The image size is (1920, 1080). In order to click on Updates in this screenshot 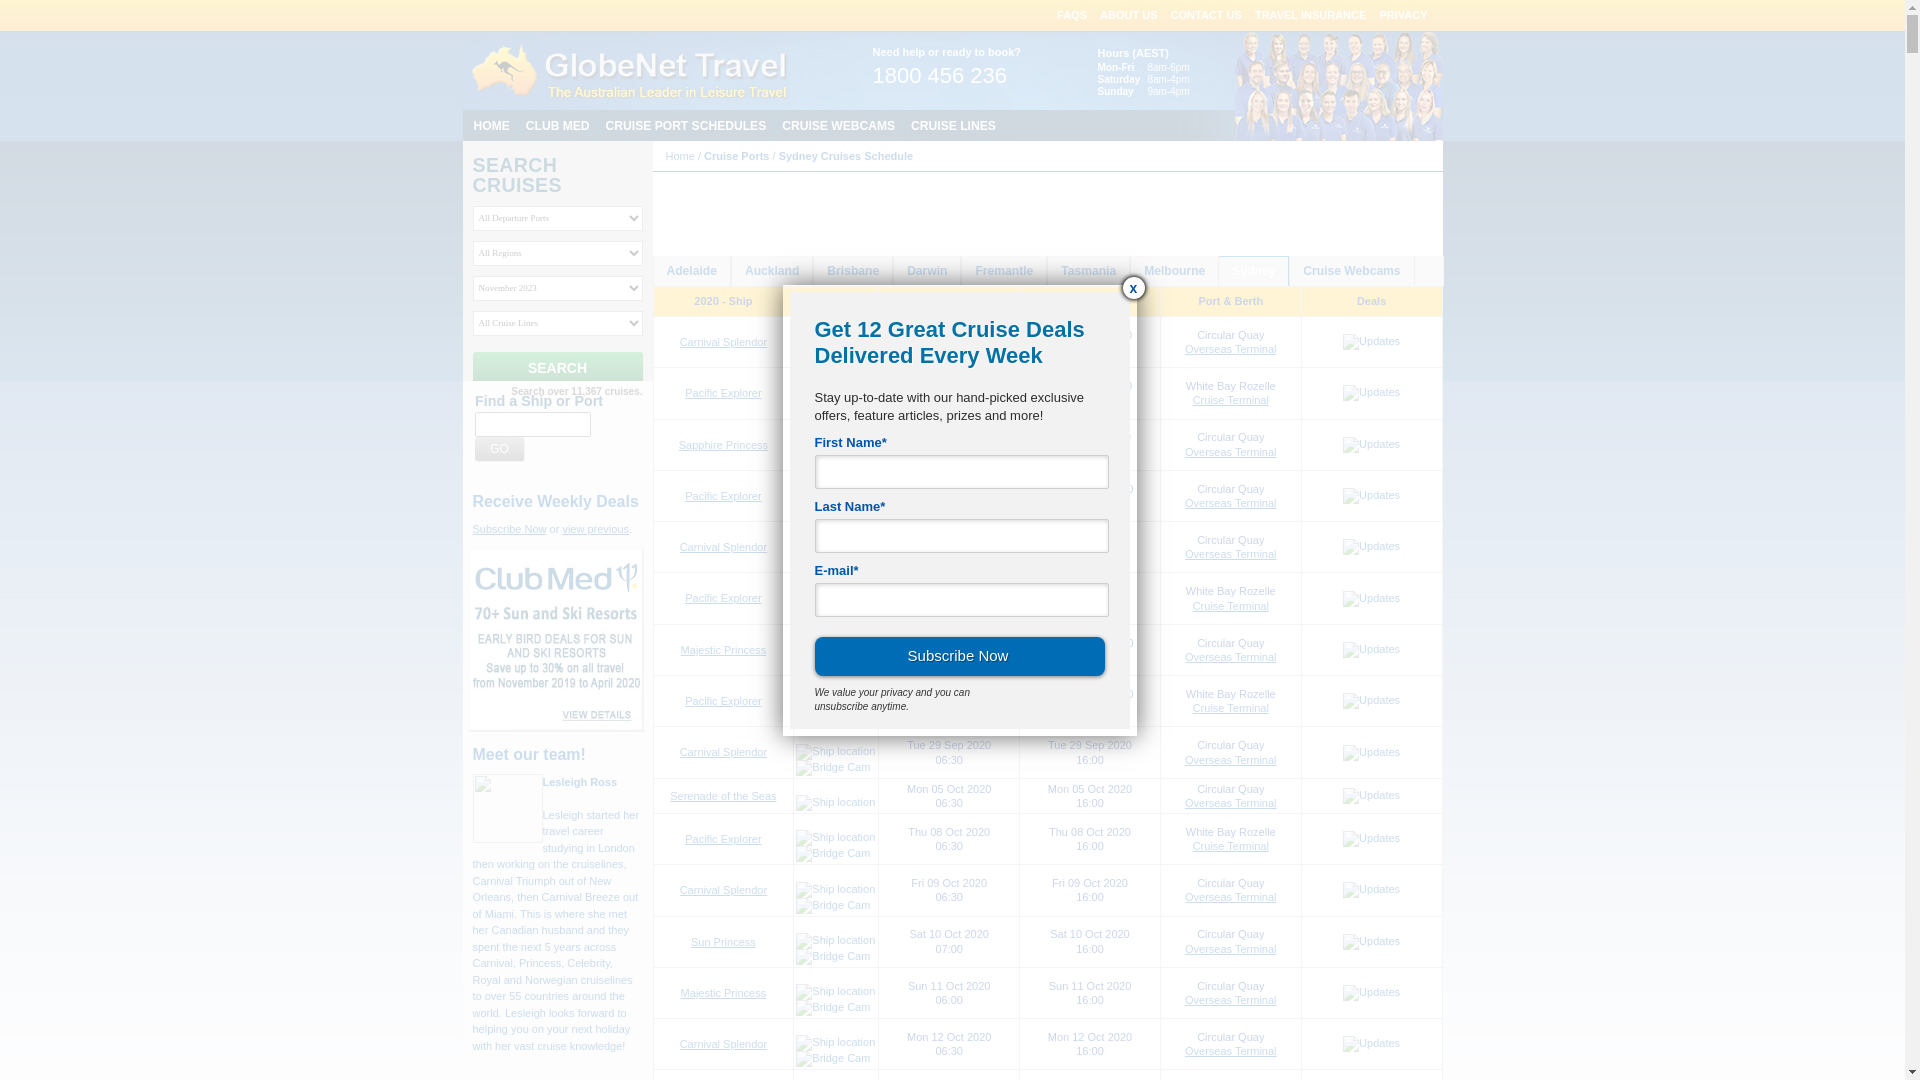, I will do `click(1372, 445)`.